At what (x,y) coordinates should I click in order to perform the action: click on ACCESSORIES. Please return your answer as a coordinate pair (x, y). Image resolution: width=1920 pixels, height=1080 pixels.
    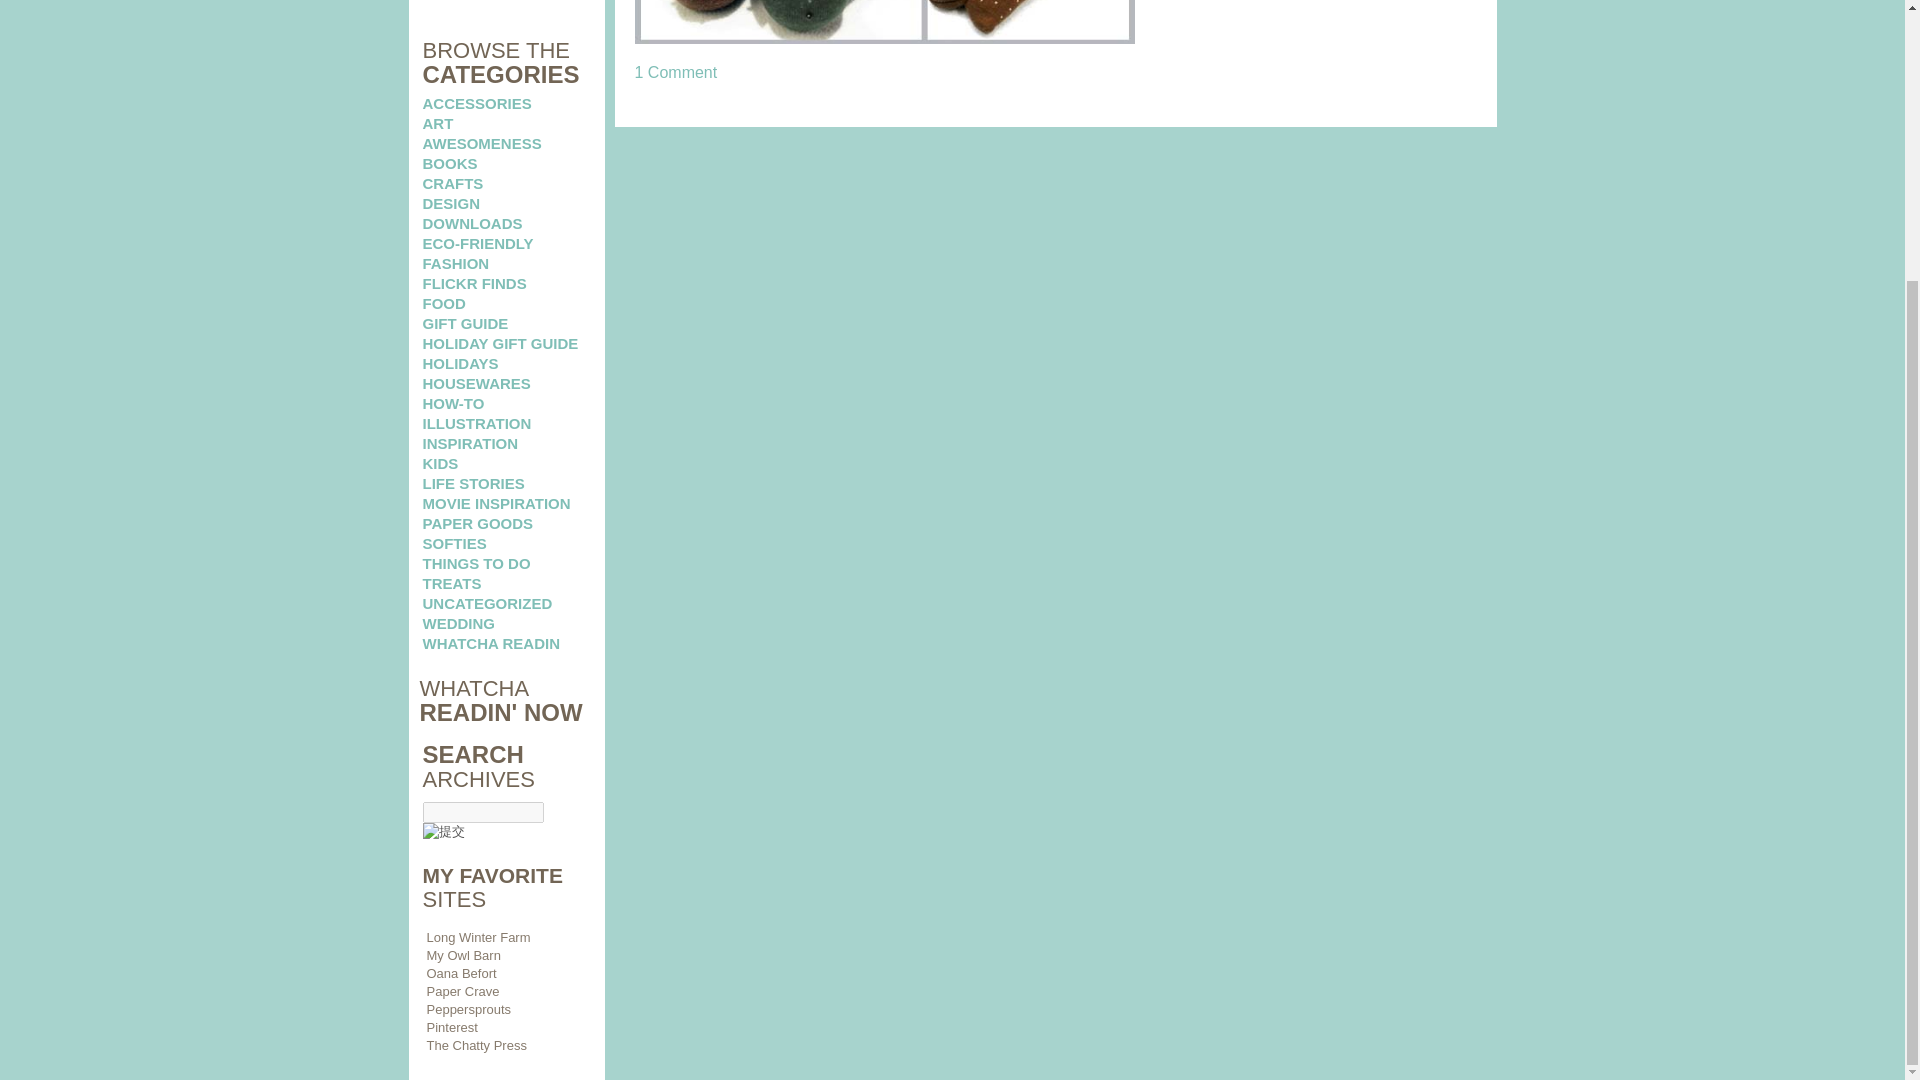
    Looking at the image, I should click on (476, 104).